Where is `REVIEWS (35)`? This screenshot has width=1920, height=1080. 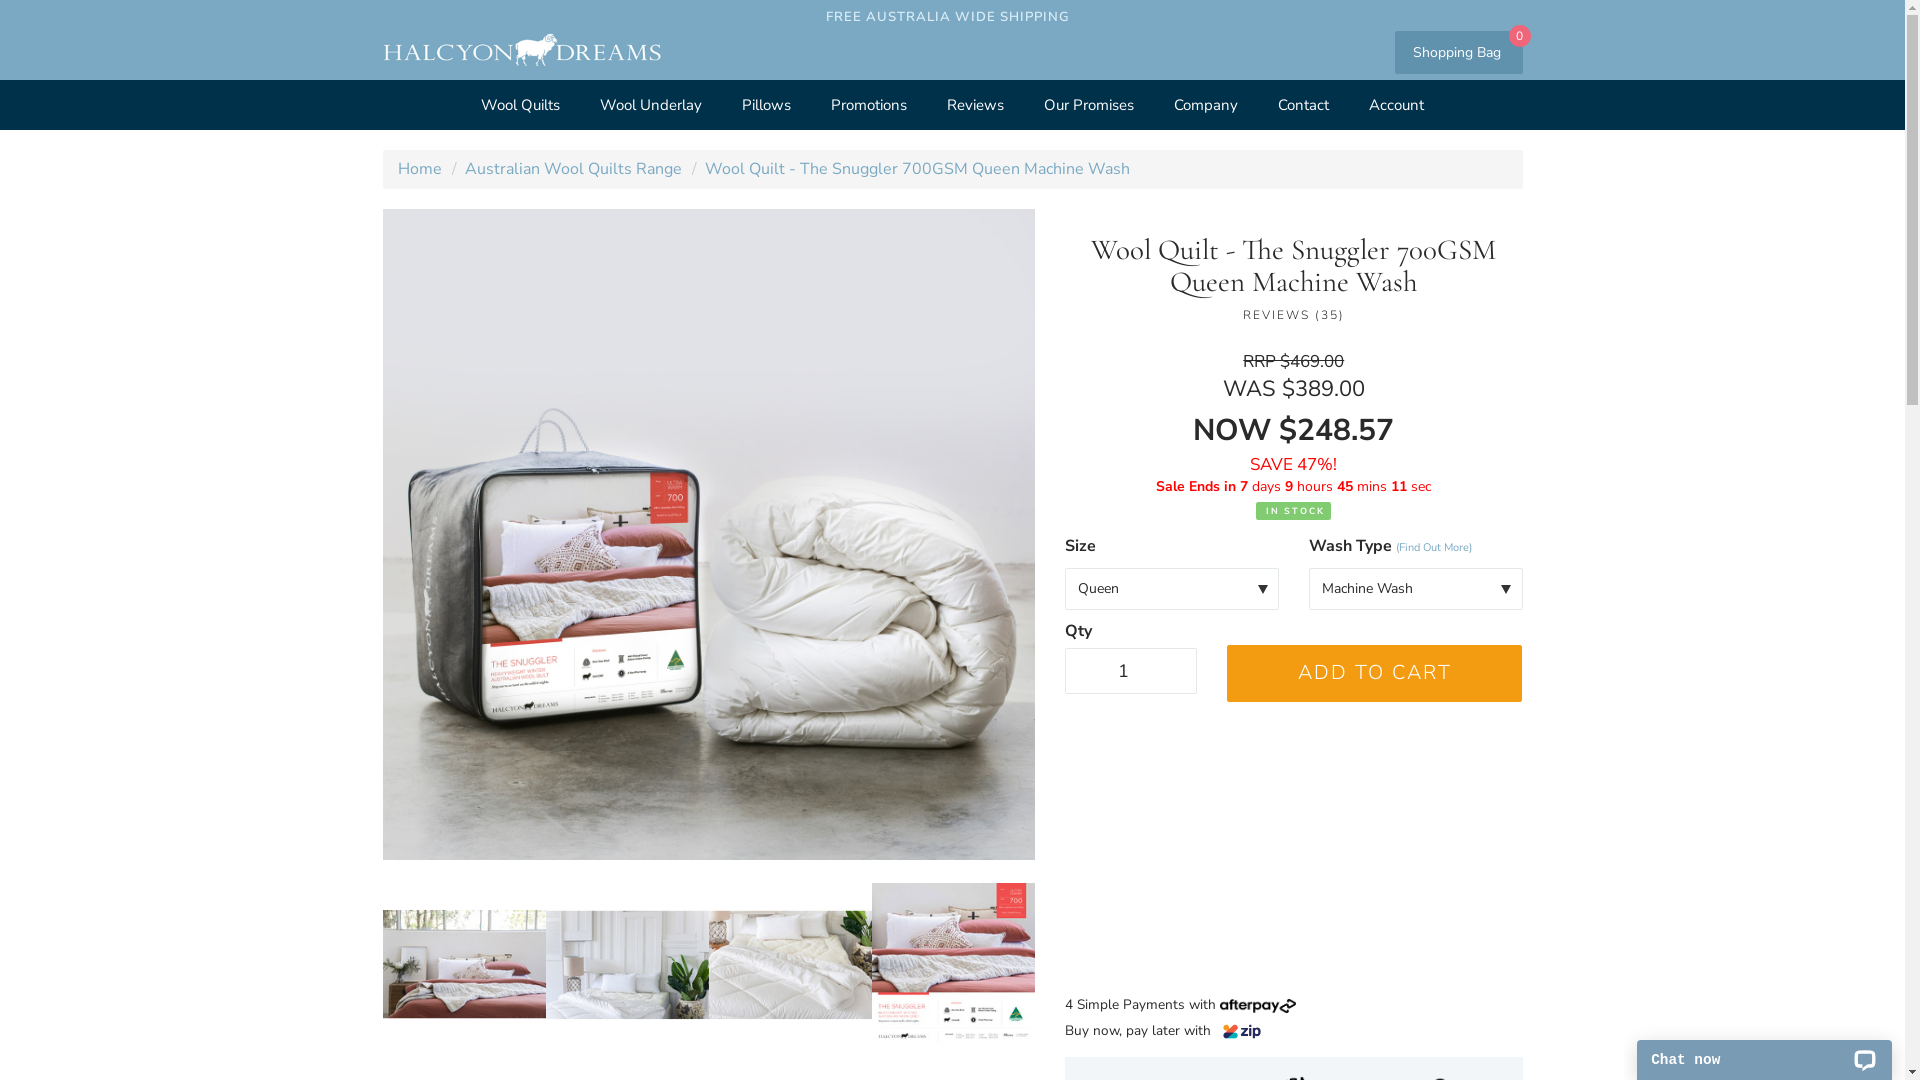 REVIEWS (35) is located at coordinates (1294, 316).